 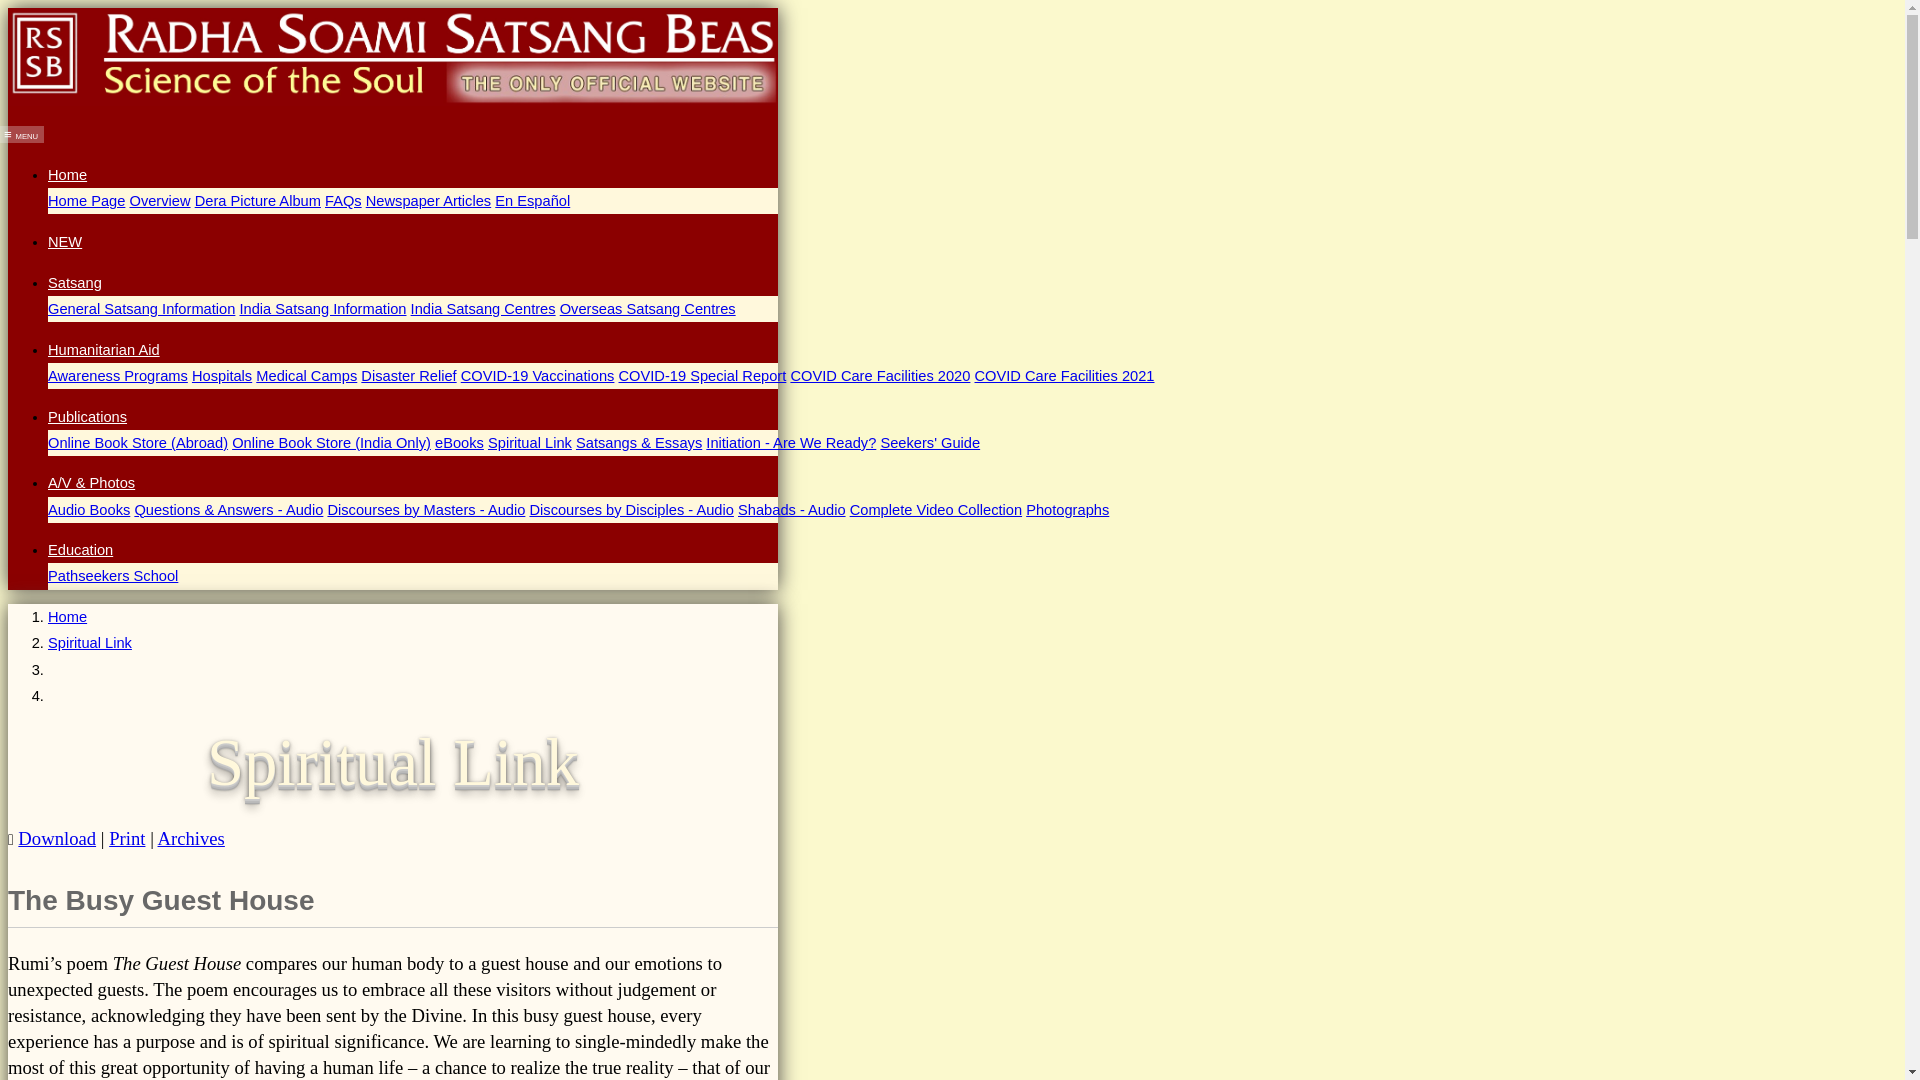 What do you see at coordinates (929, 443) in the screenshot?
I see `Seekers' Guide` at bounding box center [929, 443].